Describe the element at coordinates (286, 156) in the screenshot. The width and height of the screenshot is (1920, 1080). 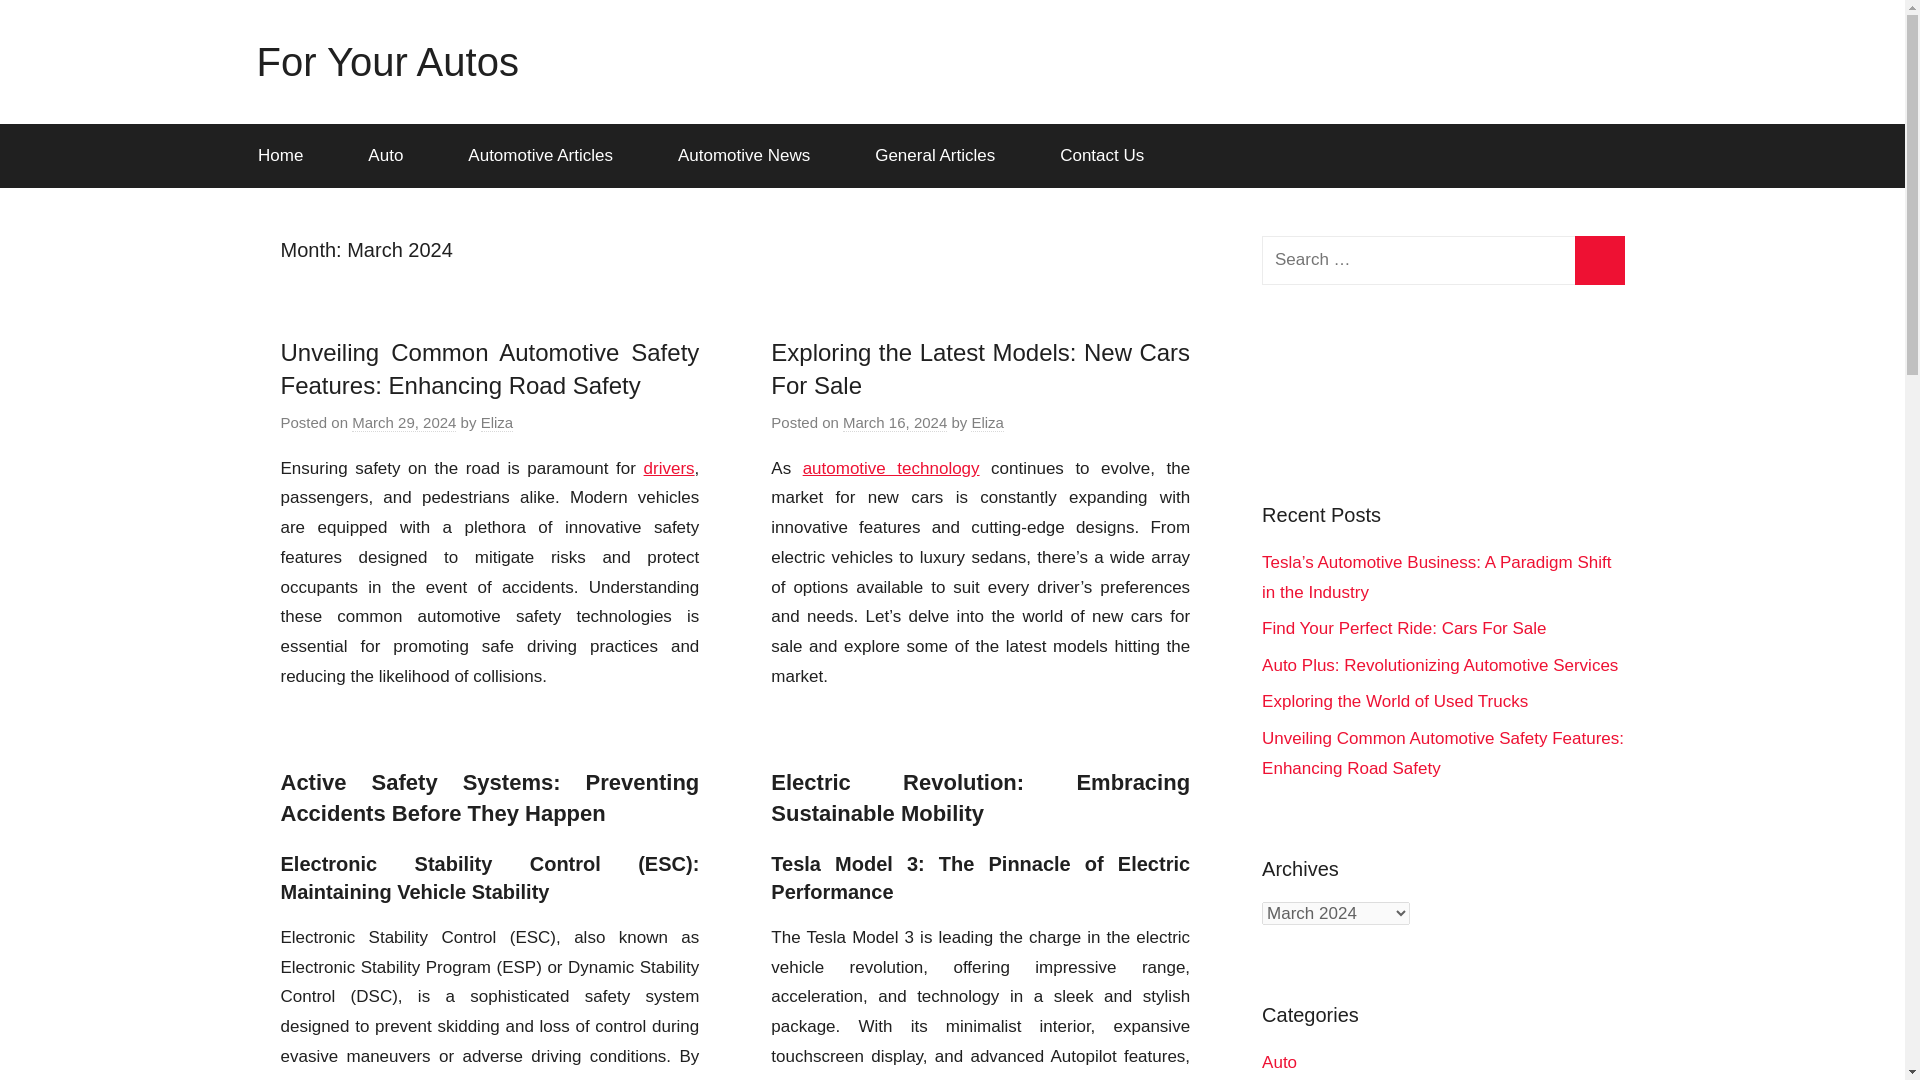
I see `Home` at that location.